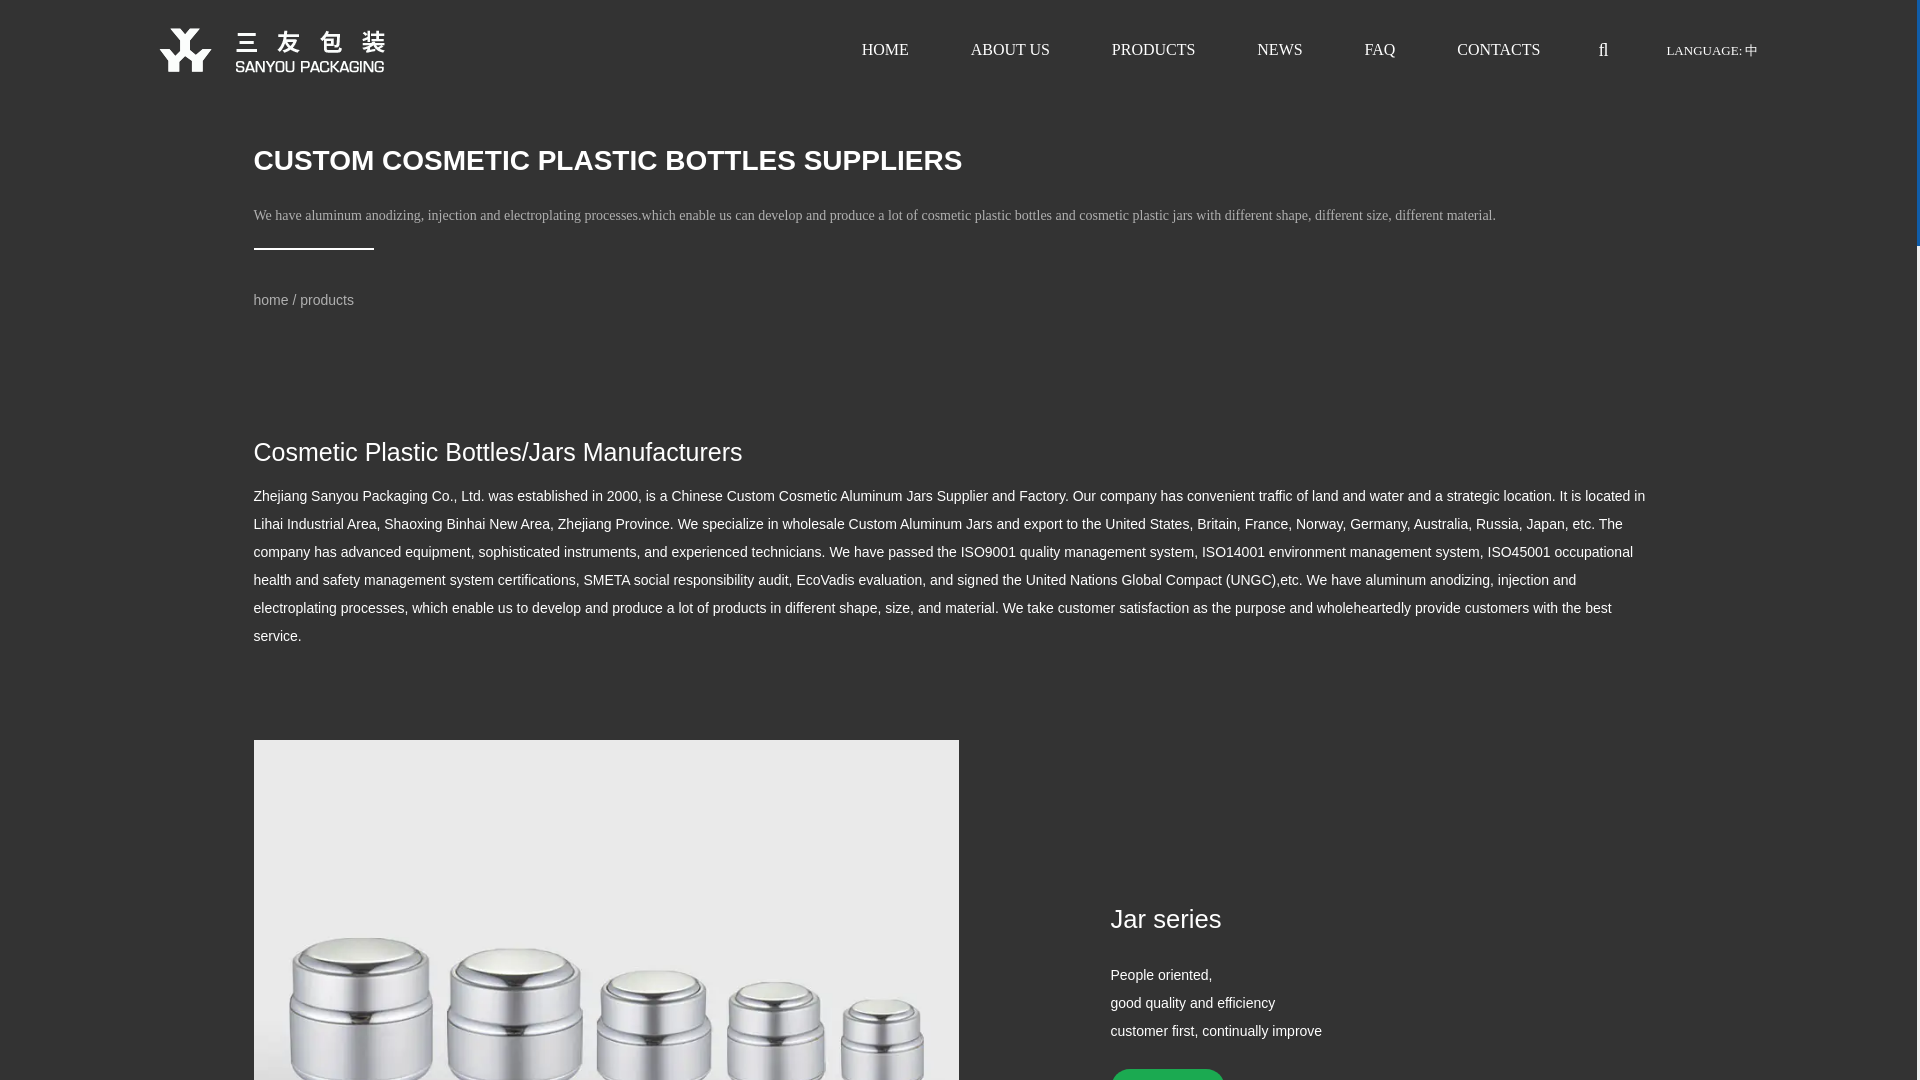 The image size is (1920, 1080). Describe the element at coordinates (885, 50) in the screenshot. I see `HOME` at that location.